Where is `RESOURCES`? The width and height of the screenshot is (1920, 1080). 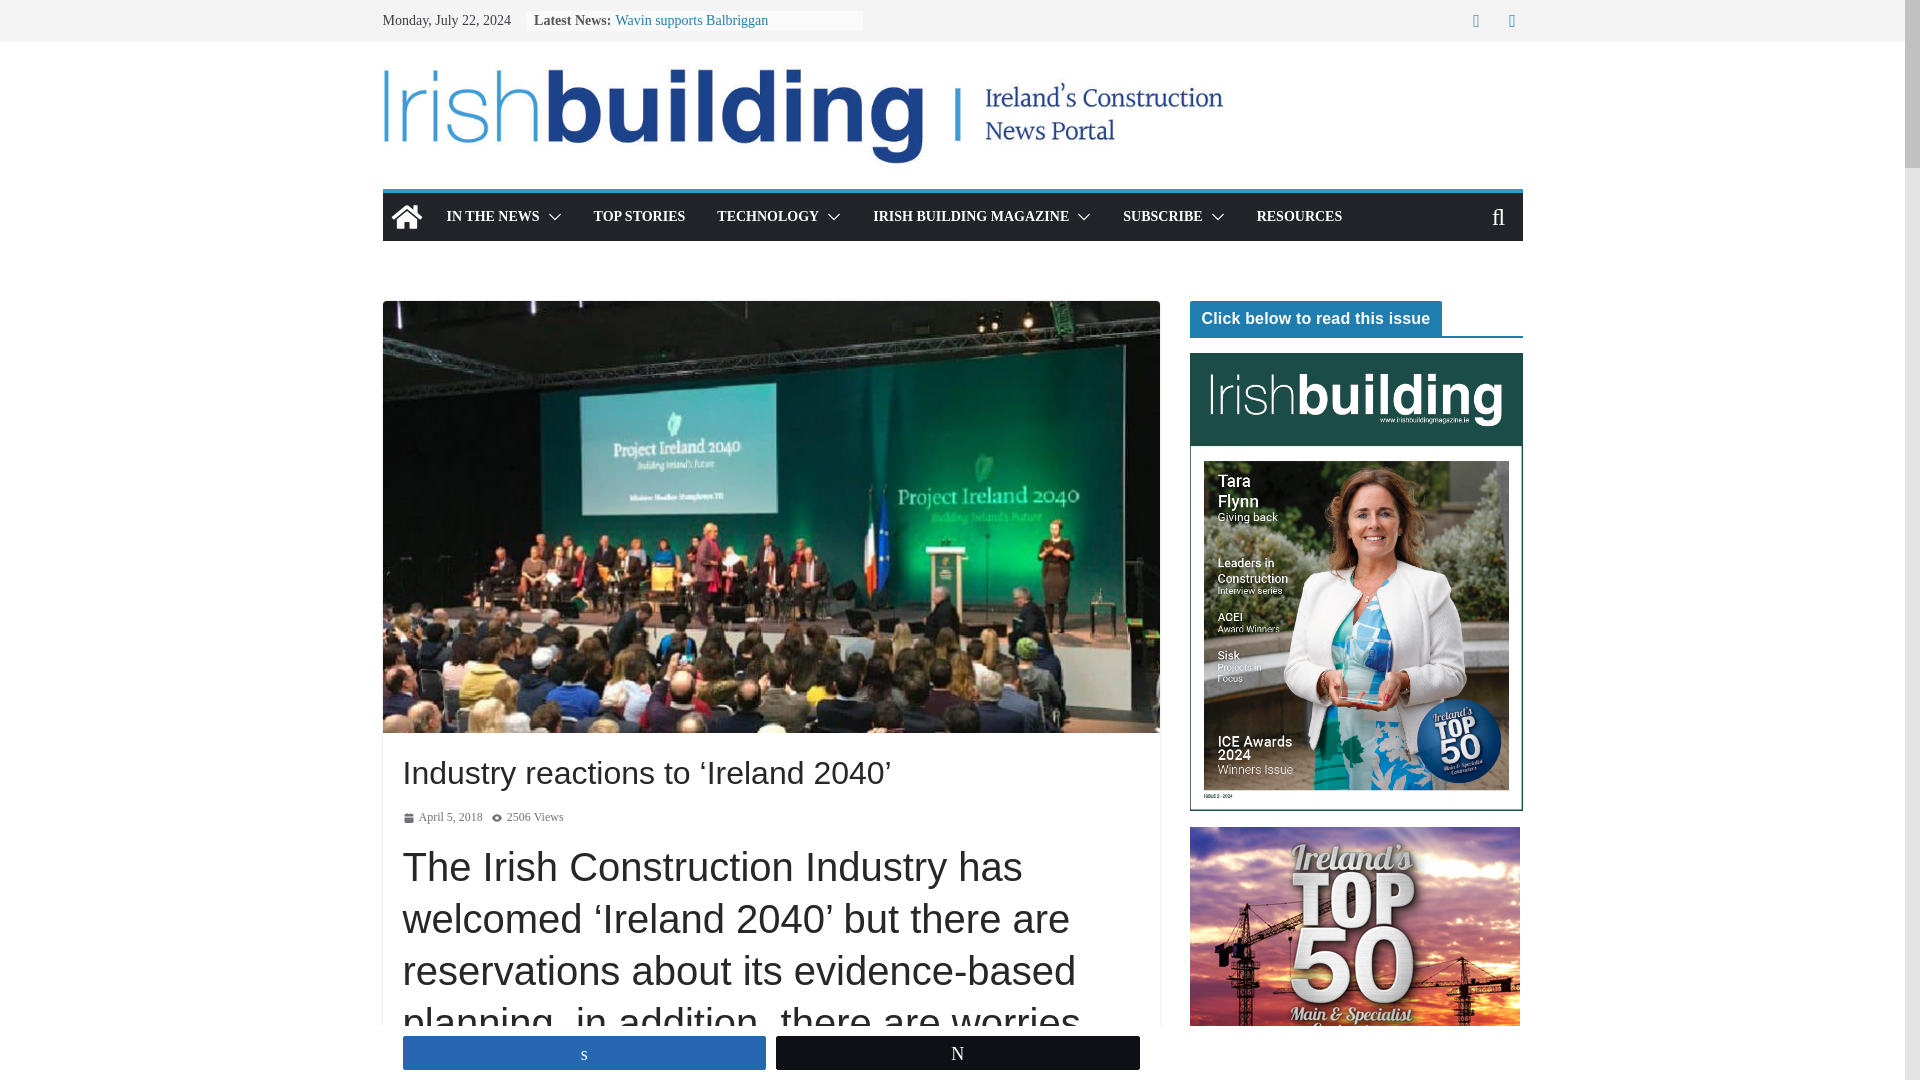
RESOURCES is located at coordinates (1300, 217).